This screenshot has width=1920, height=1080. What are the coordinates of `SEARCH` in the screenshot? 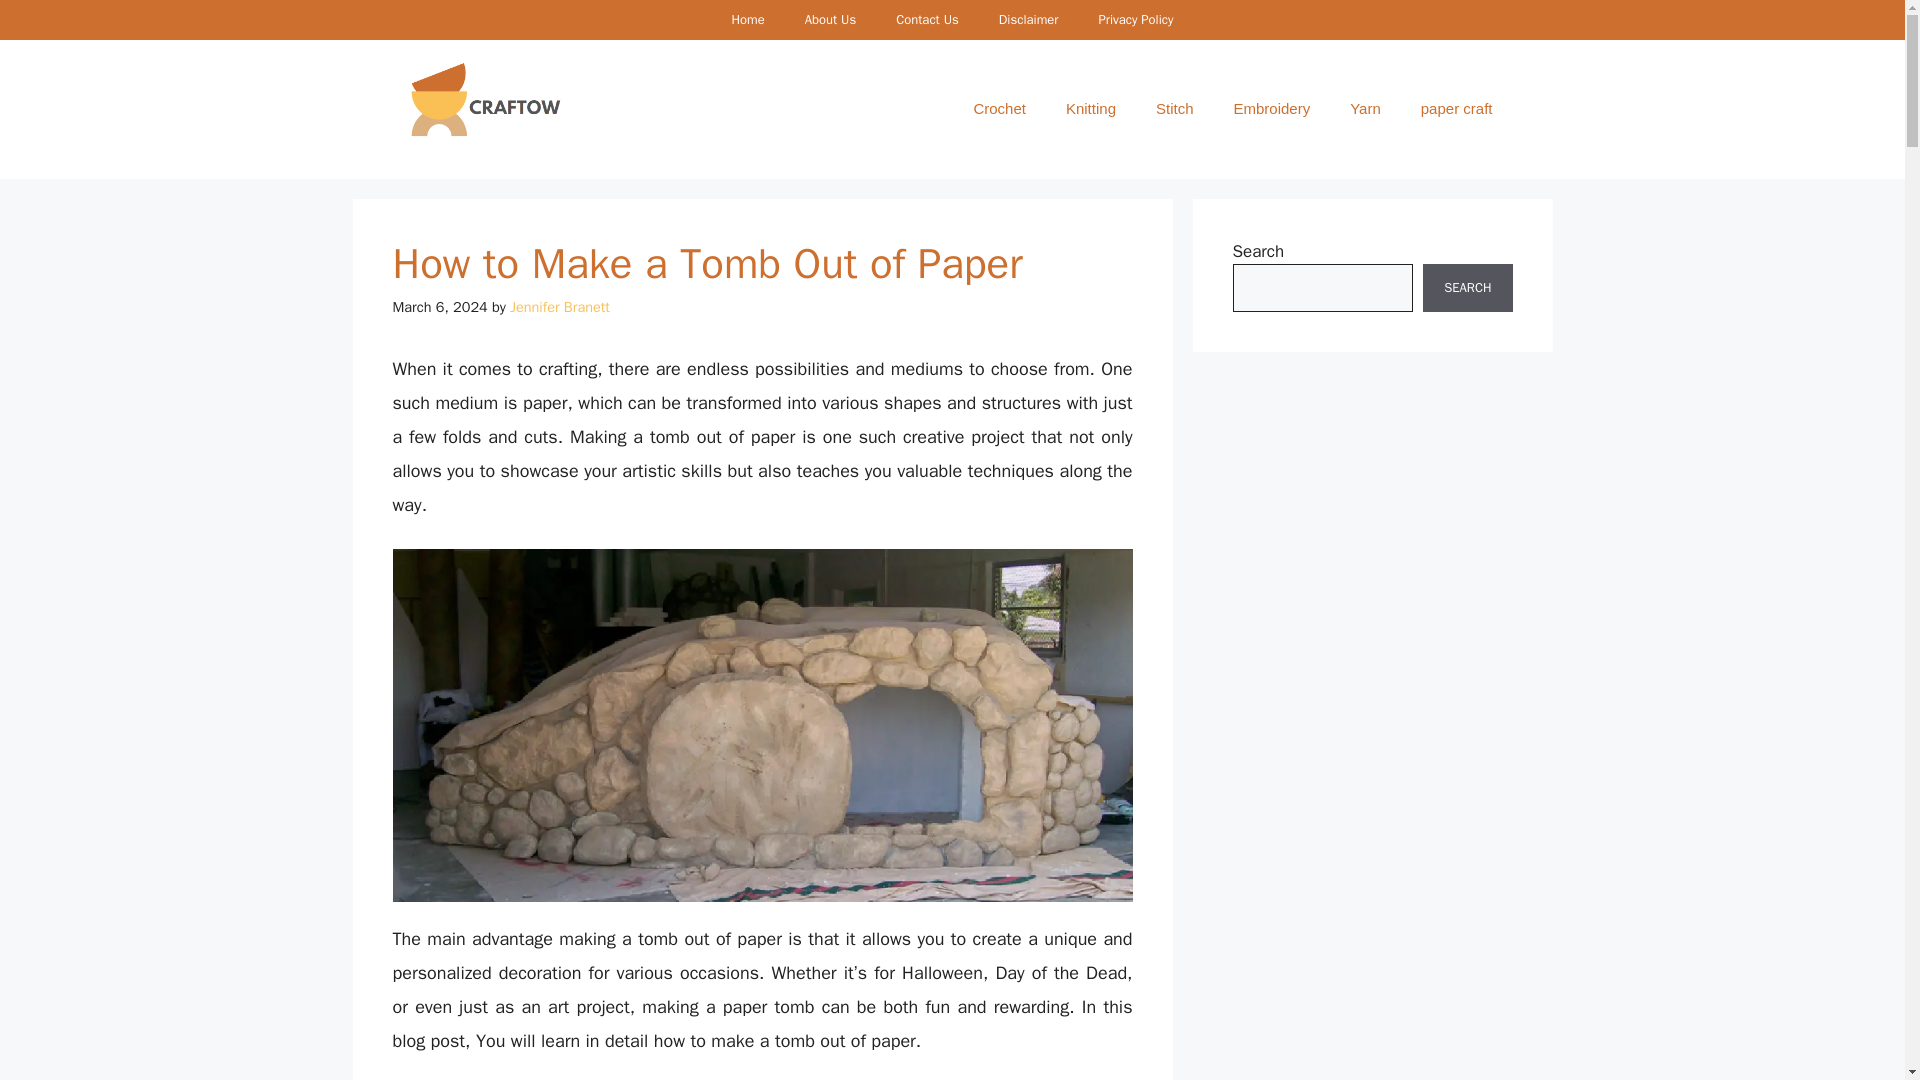 It's located at (1467, 288).